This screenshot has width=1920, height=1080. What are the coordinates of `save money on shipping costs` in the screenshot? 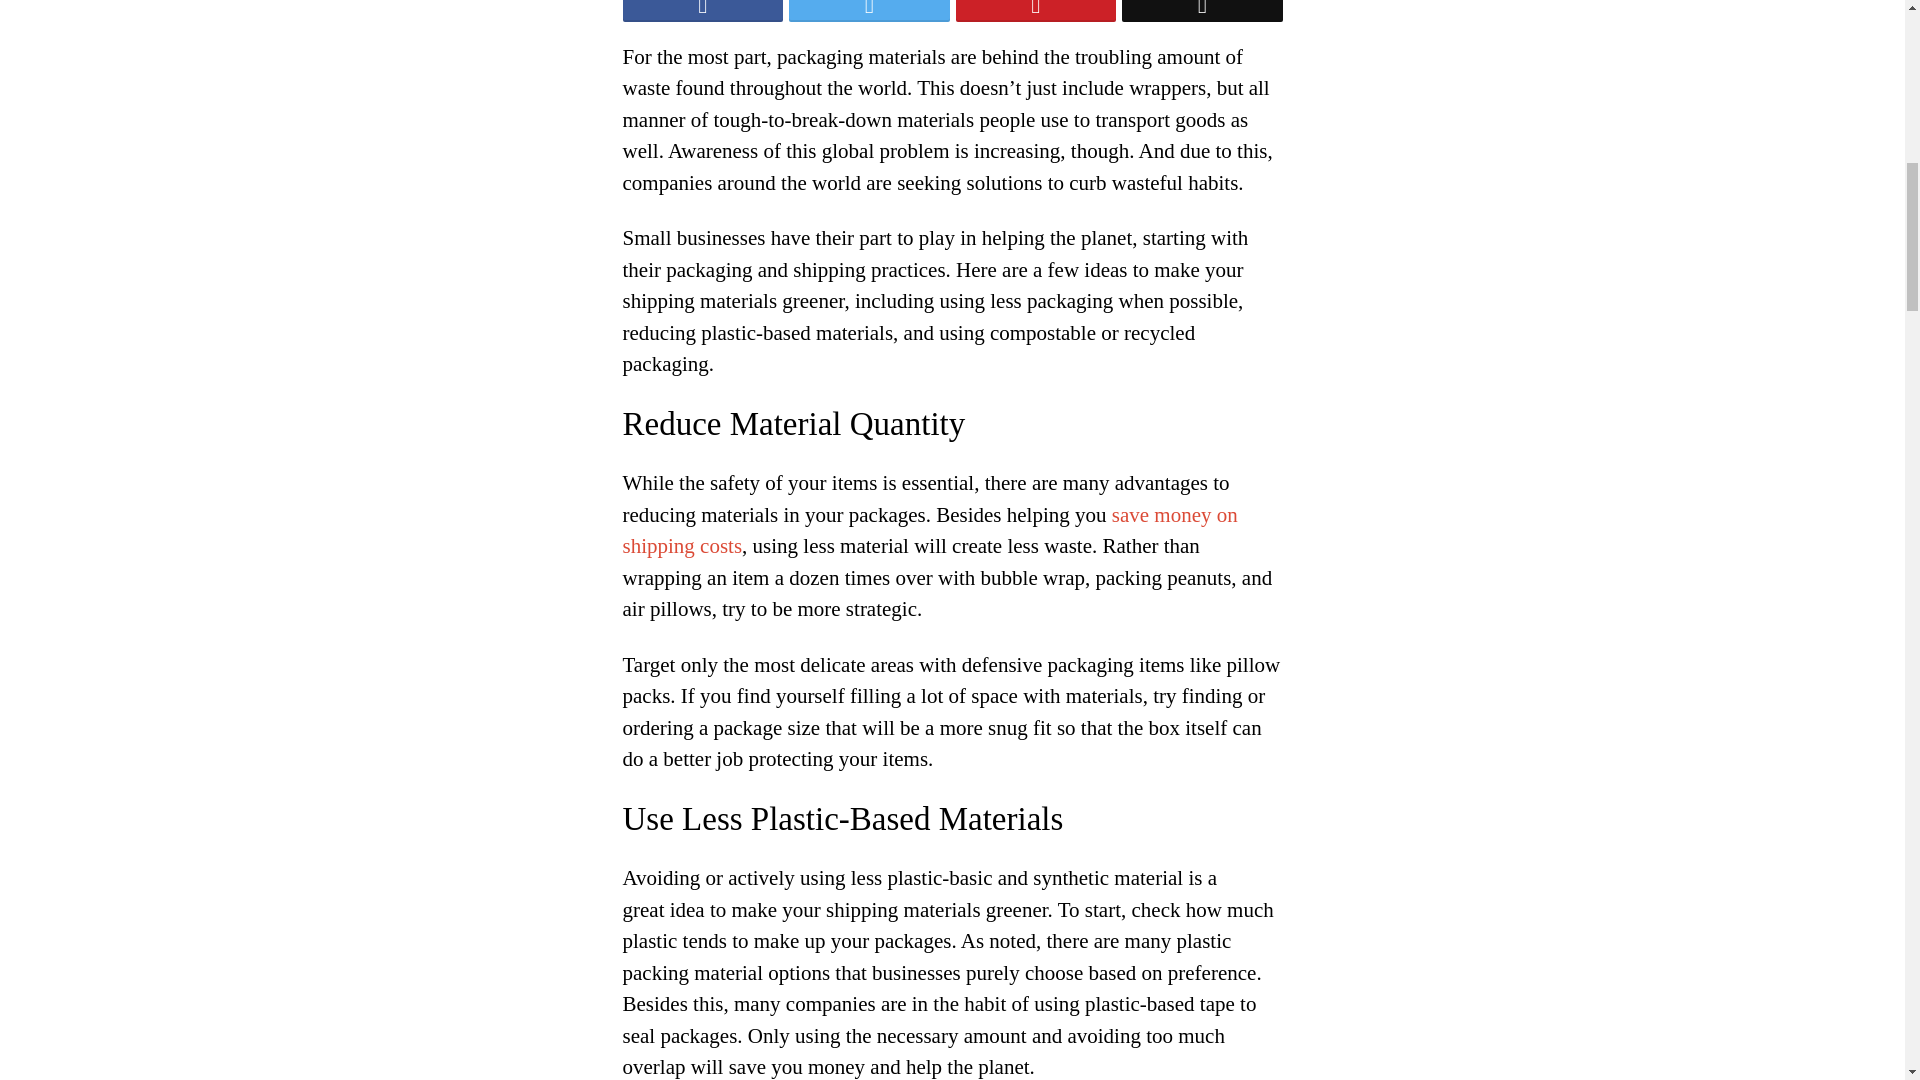 It's located at (929, 531).